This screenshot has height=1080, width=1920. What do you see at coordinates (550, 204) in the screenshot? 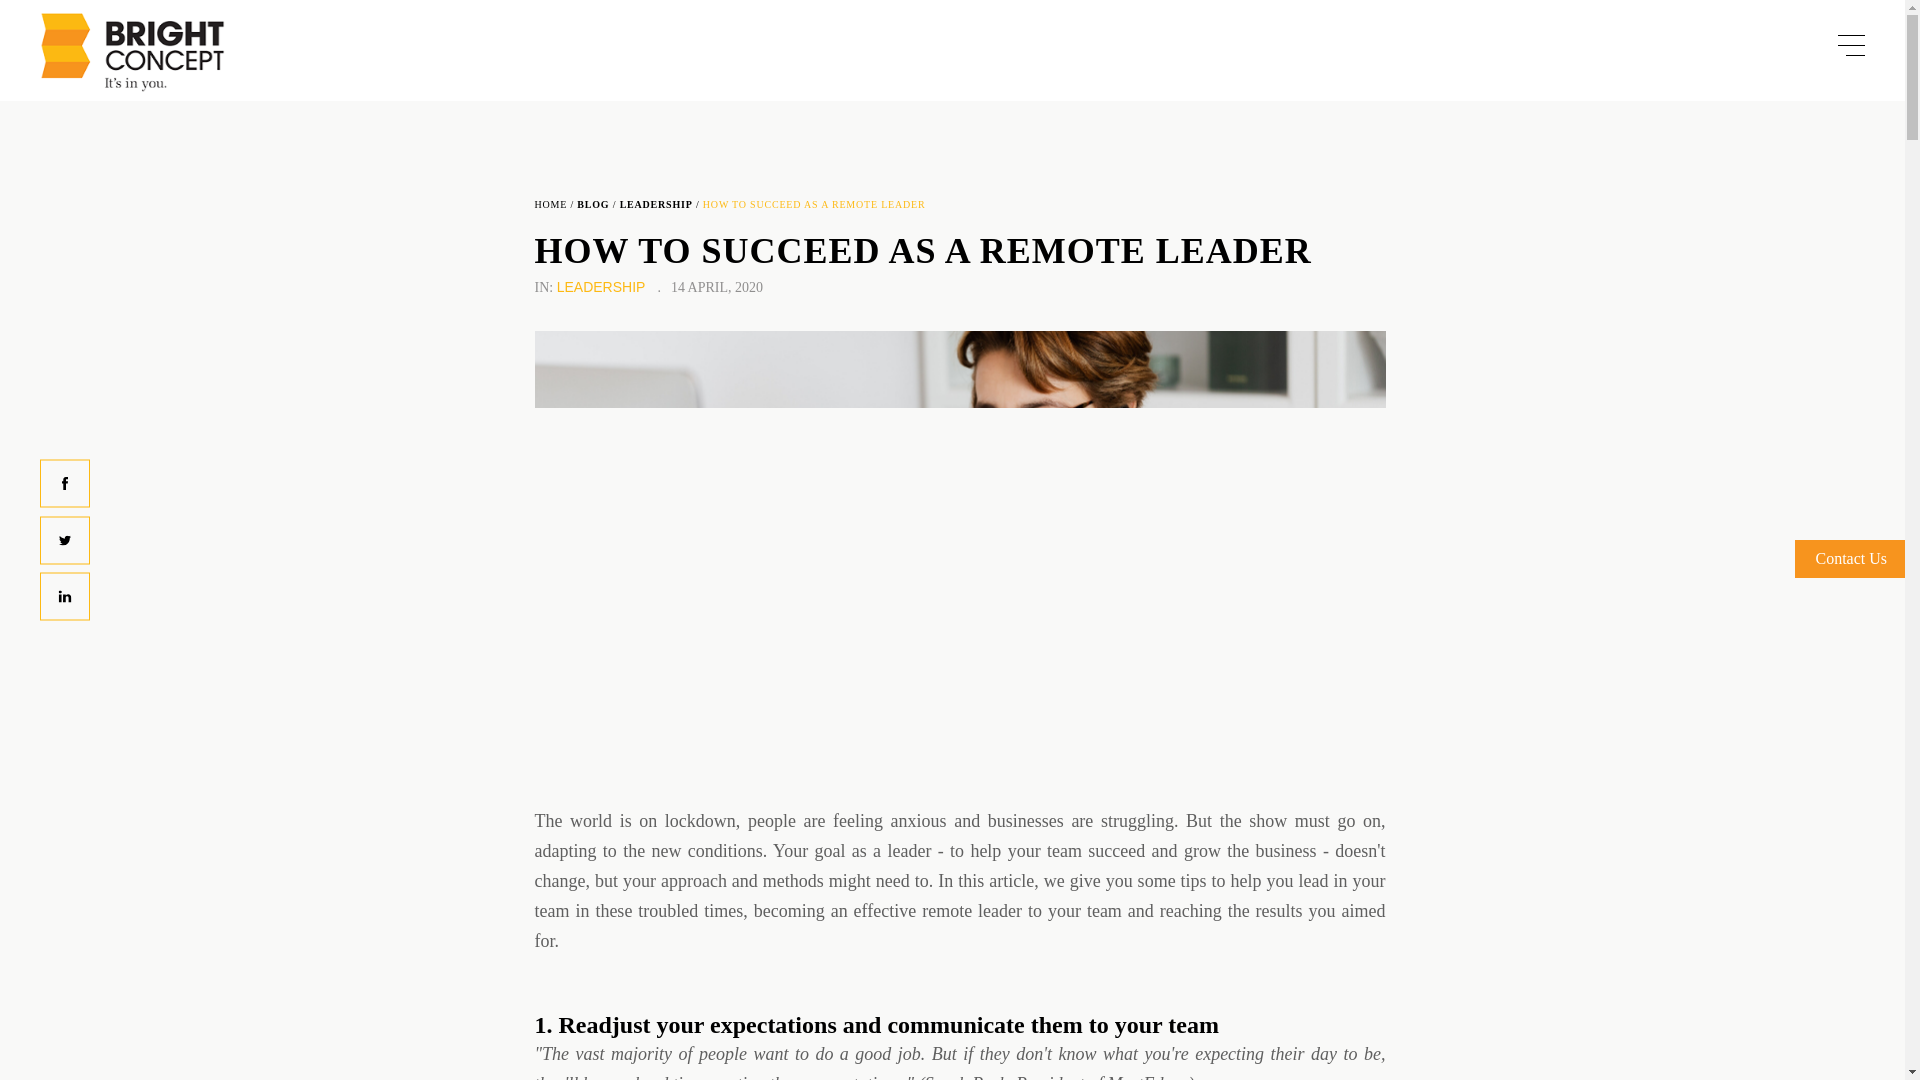
I see `HOME` at bounding box center [550, 204].